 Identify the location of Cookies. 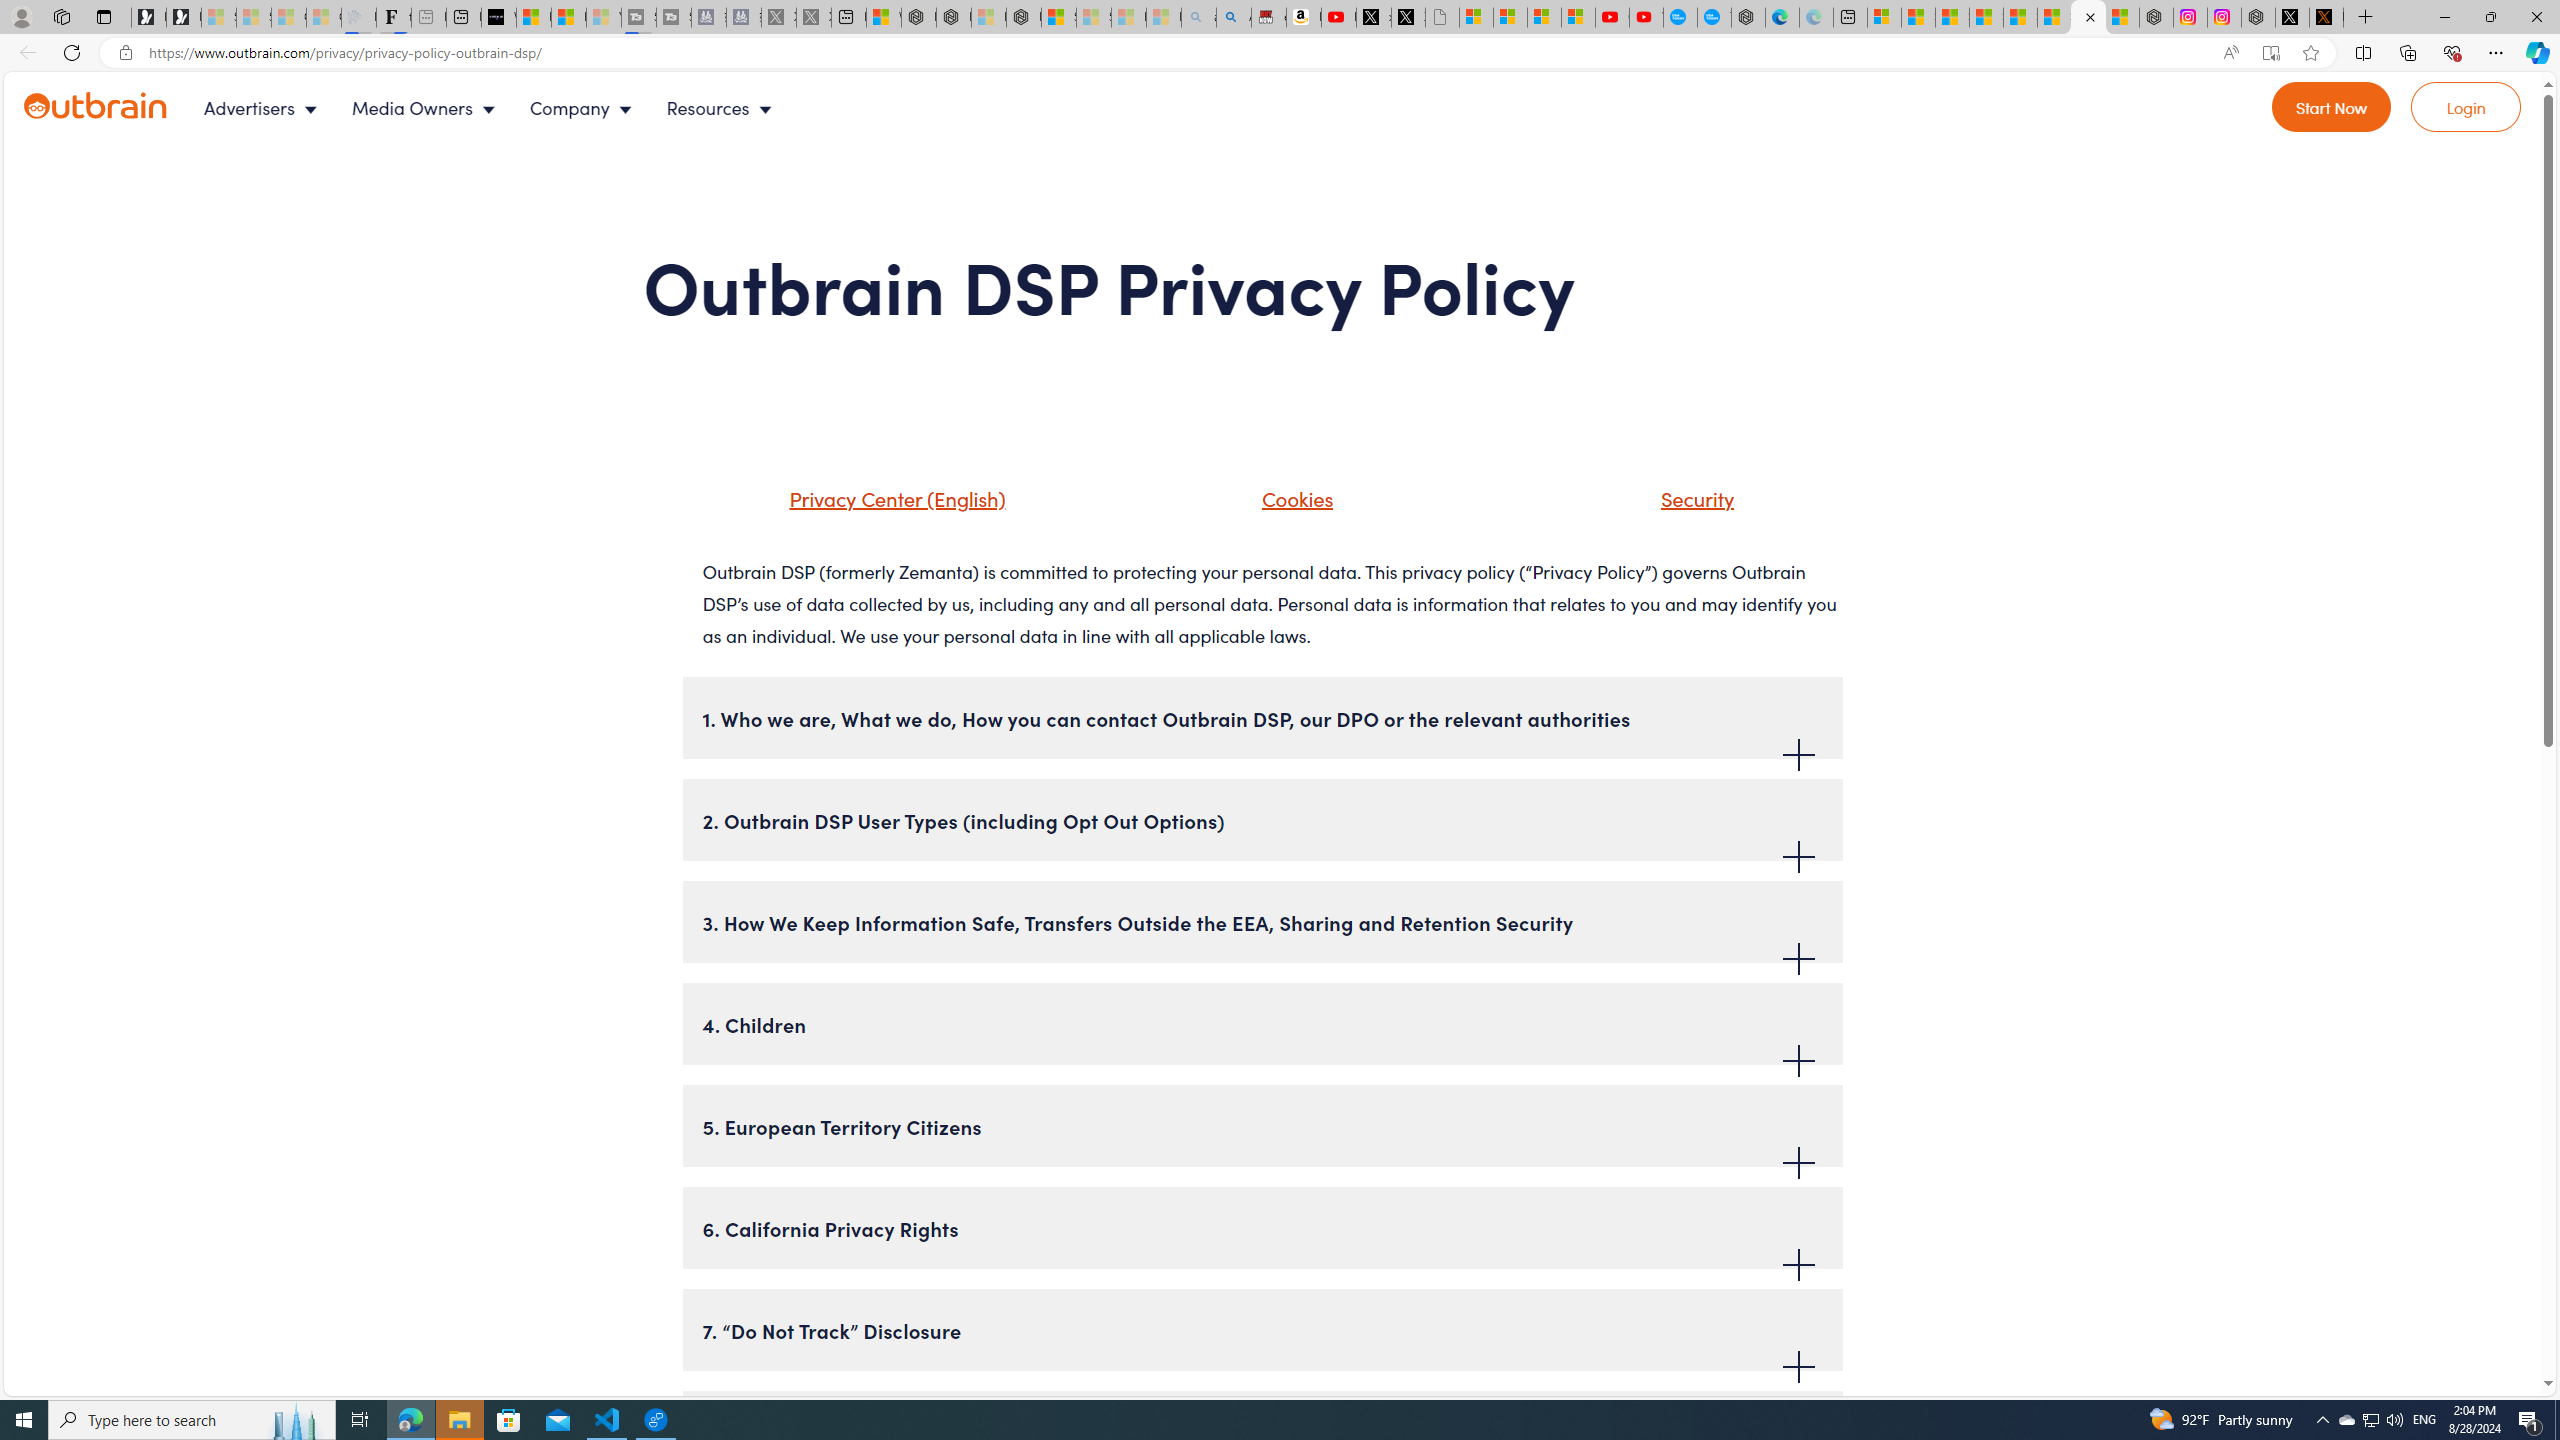
(1272, 506).